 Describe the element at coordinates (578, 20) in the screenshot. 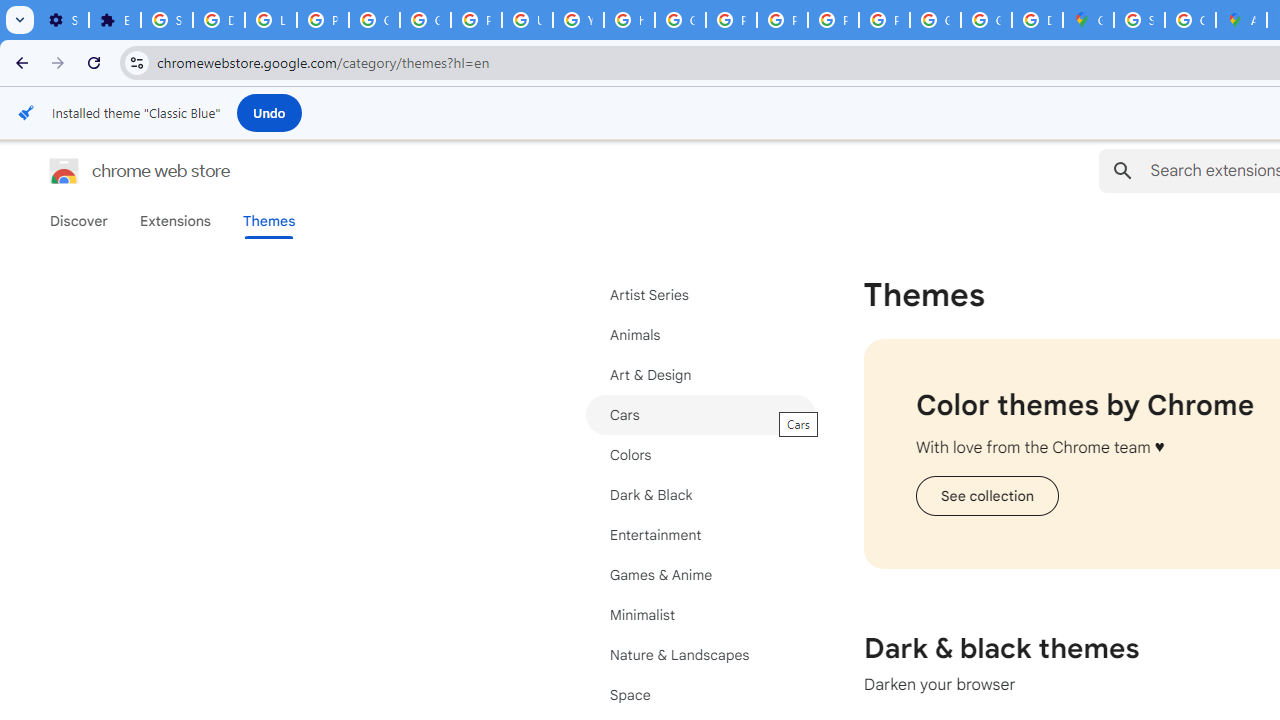

I see `YouTube` at that location.